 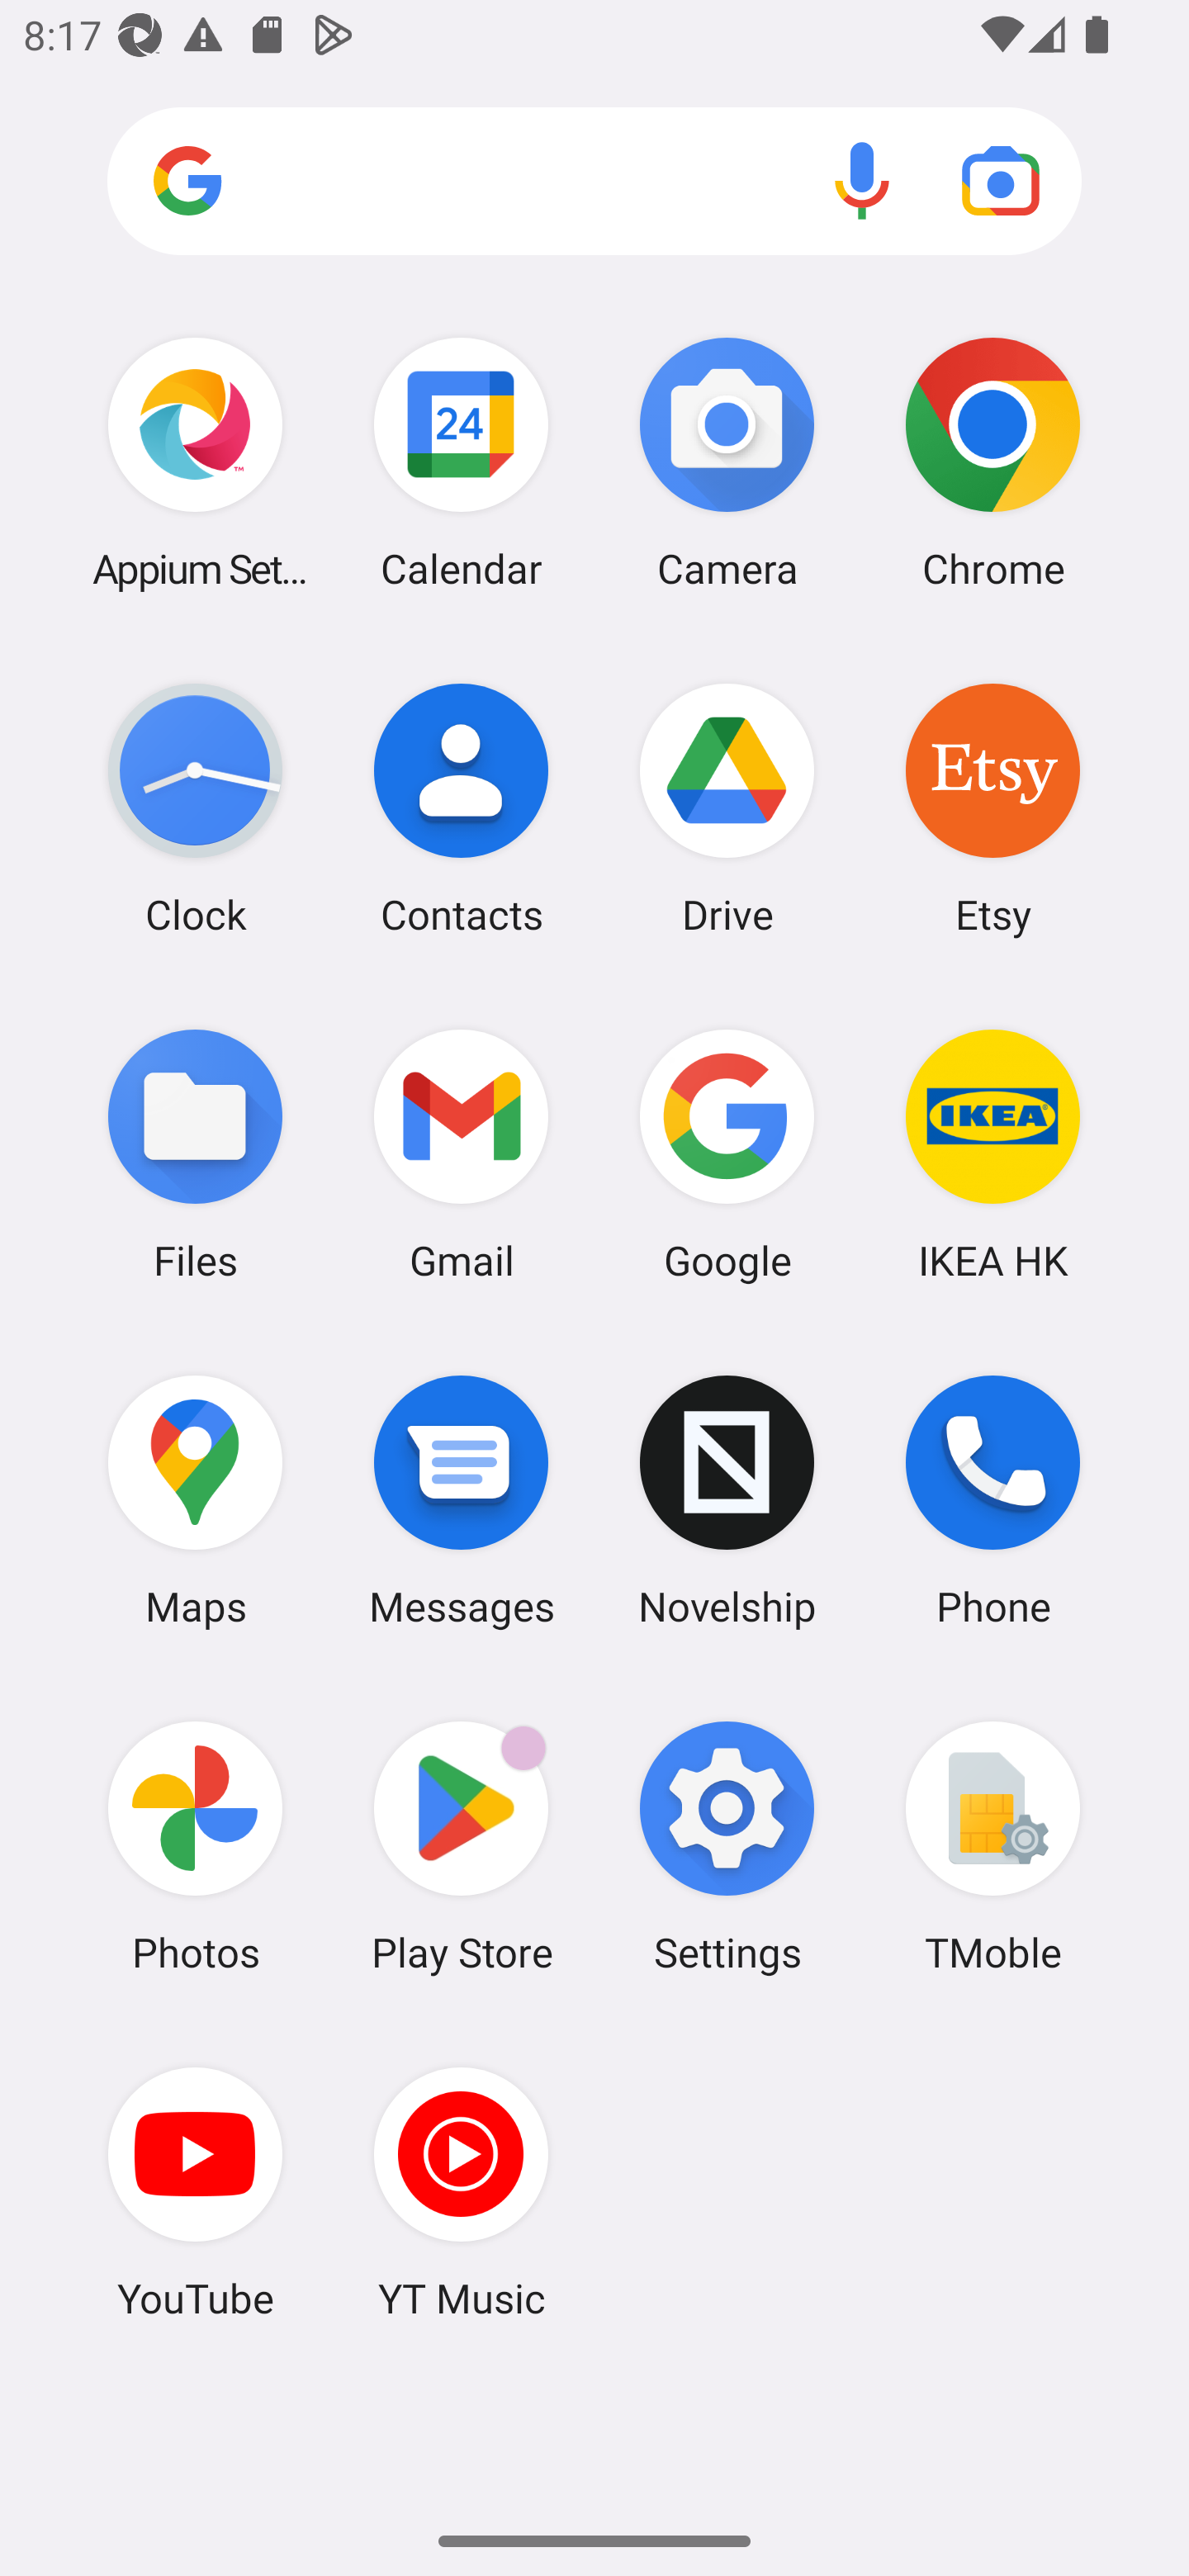 What do you see at coordinates (195, 1847) in the screenshot?
I see `Photos` at bounding box center [195, 1847].